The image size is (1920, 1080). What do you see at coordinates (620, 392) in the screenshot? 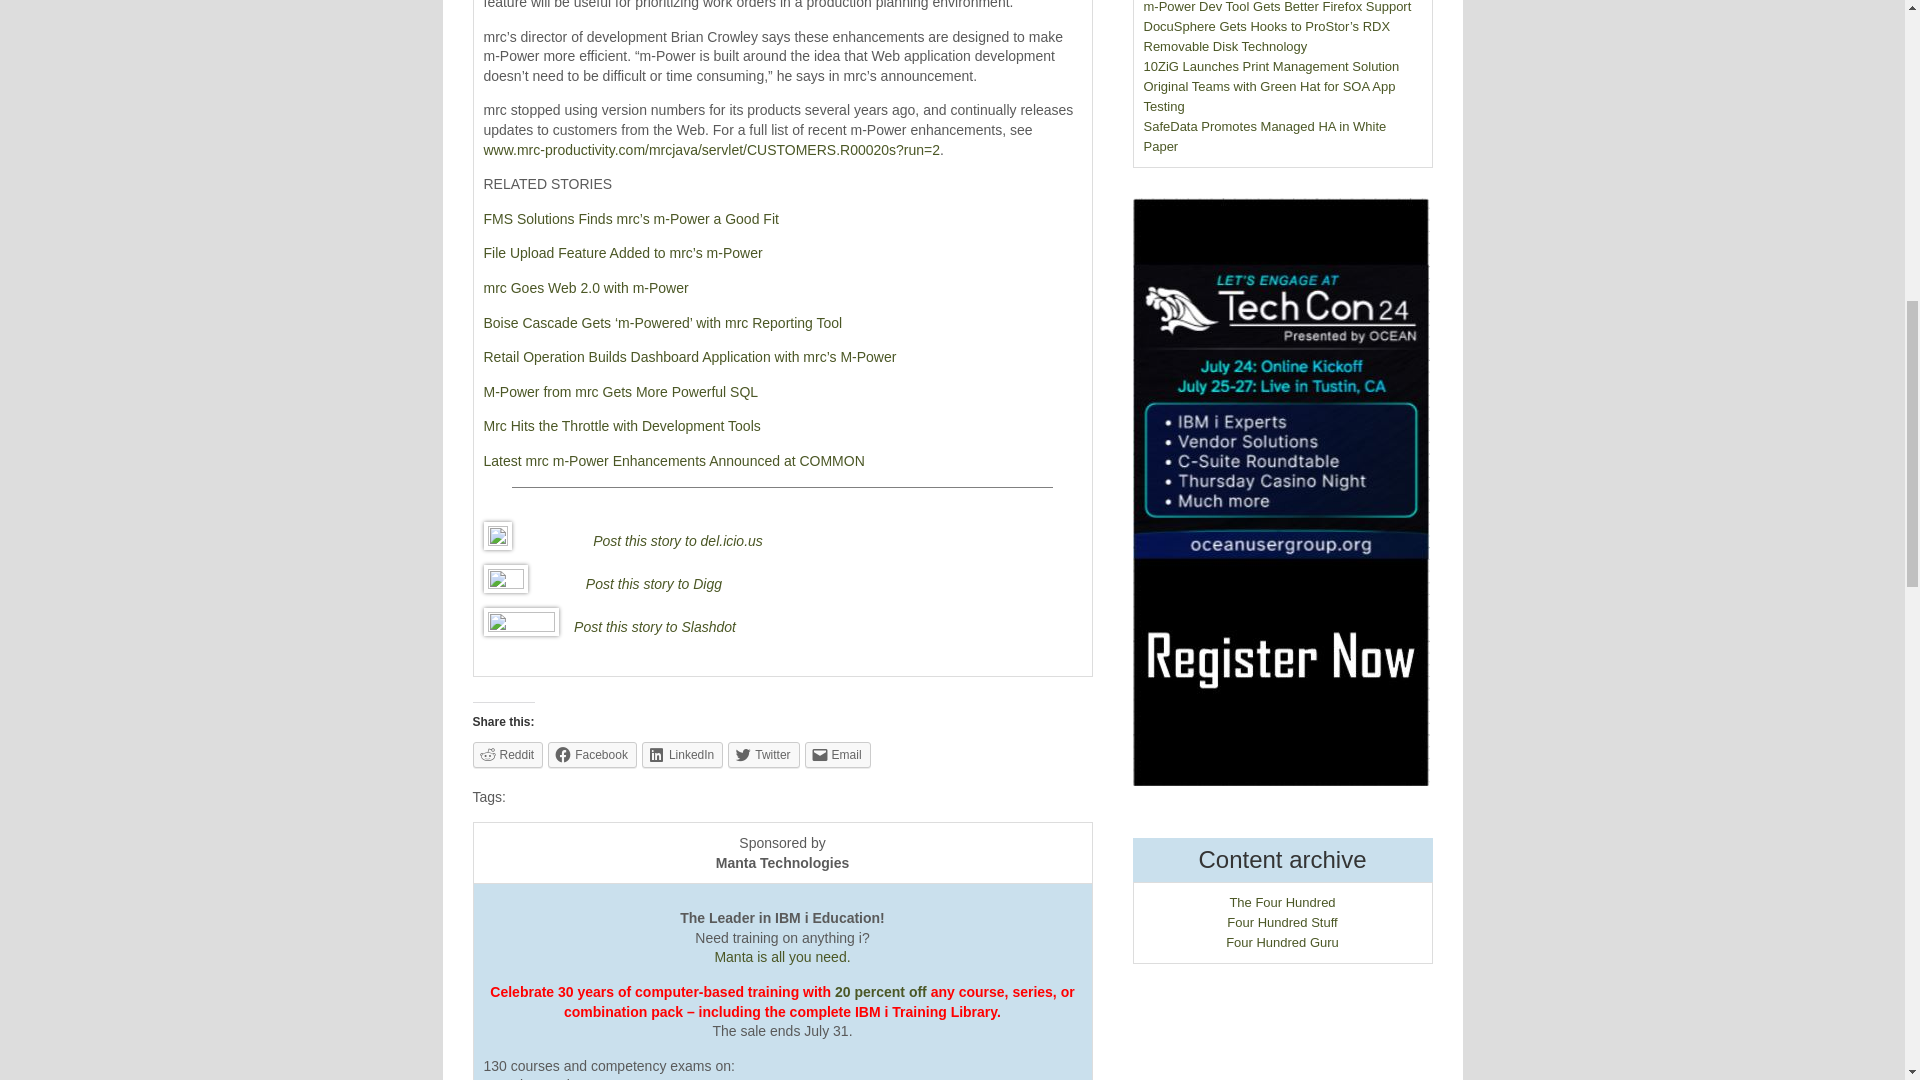
I see `M-Power from mrc Gets More Powerful SQL` at bounding box center [620, 392].